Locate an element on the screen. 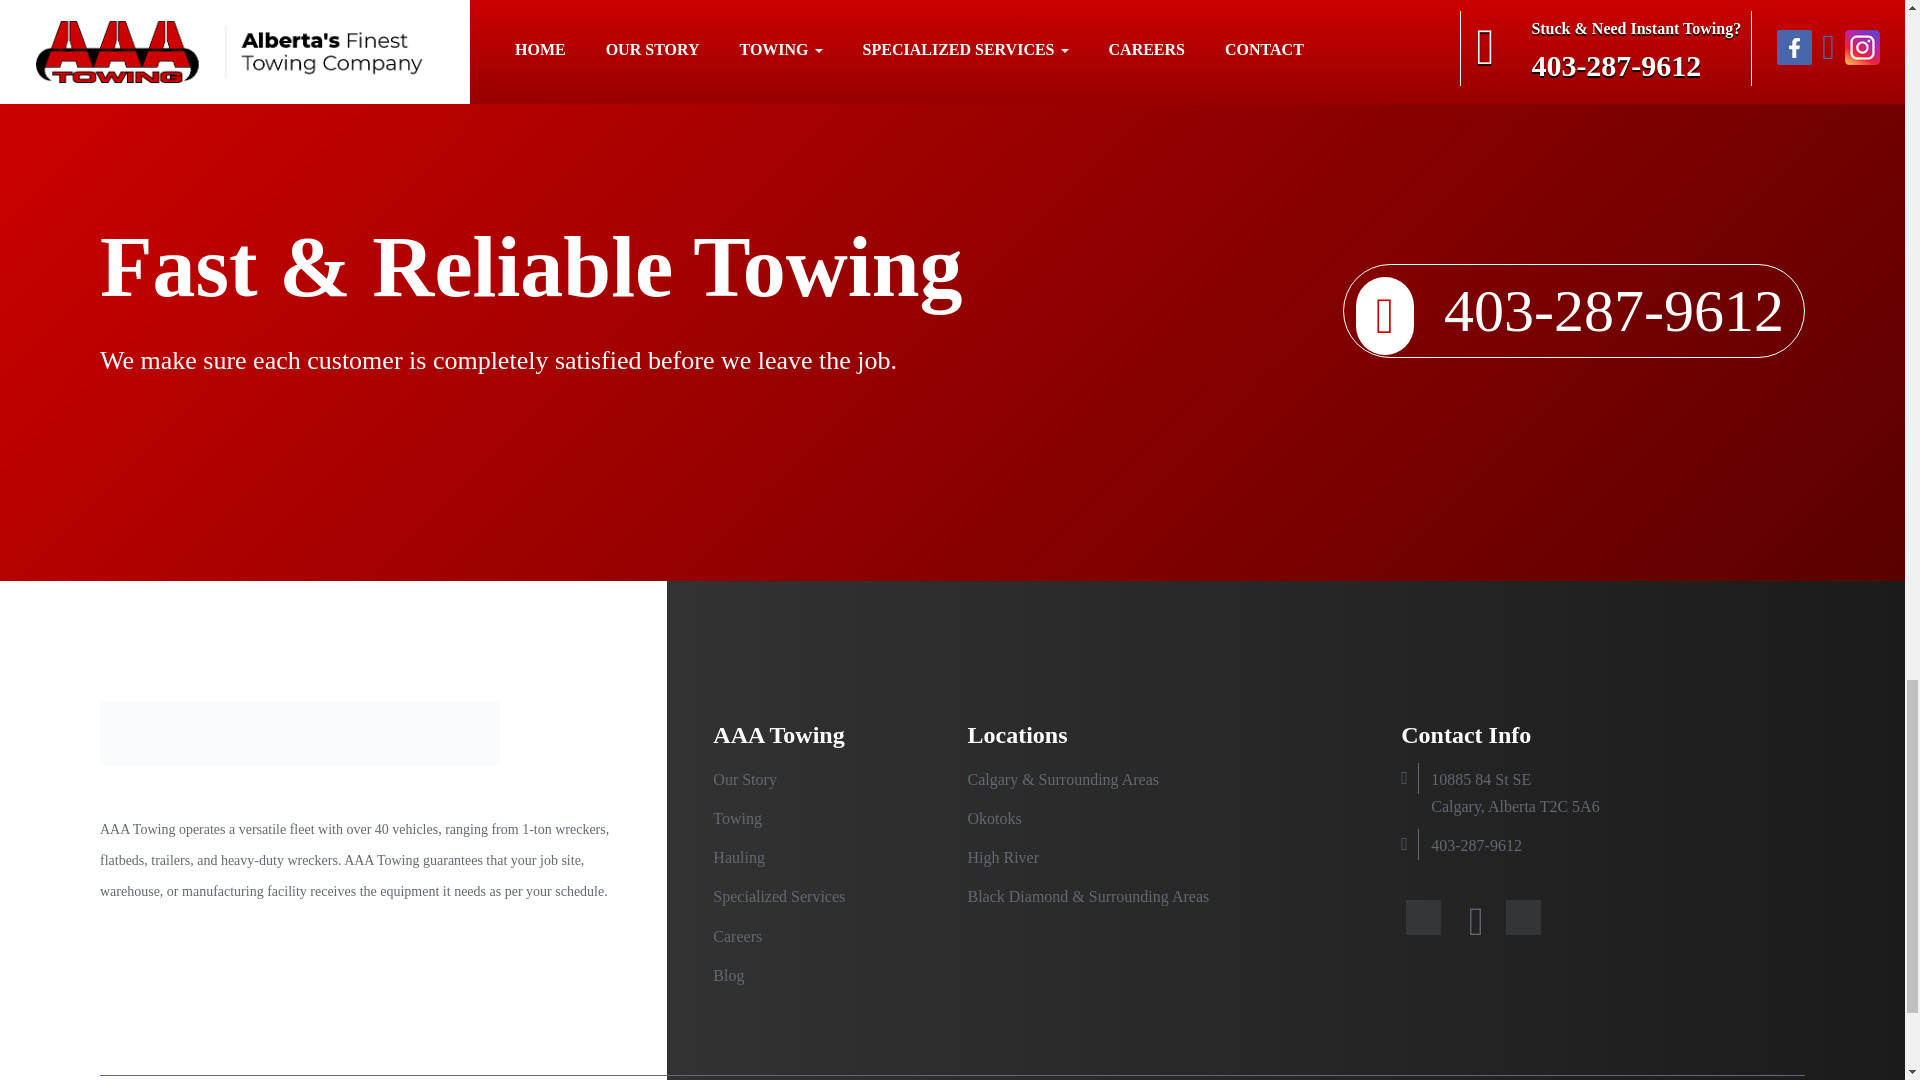 The width and height of the screenshot is (1920, 1080). Blog is located at coordinates (728, 974).